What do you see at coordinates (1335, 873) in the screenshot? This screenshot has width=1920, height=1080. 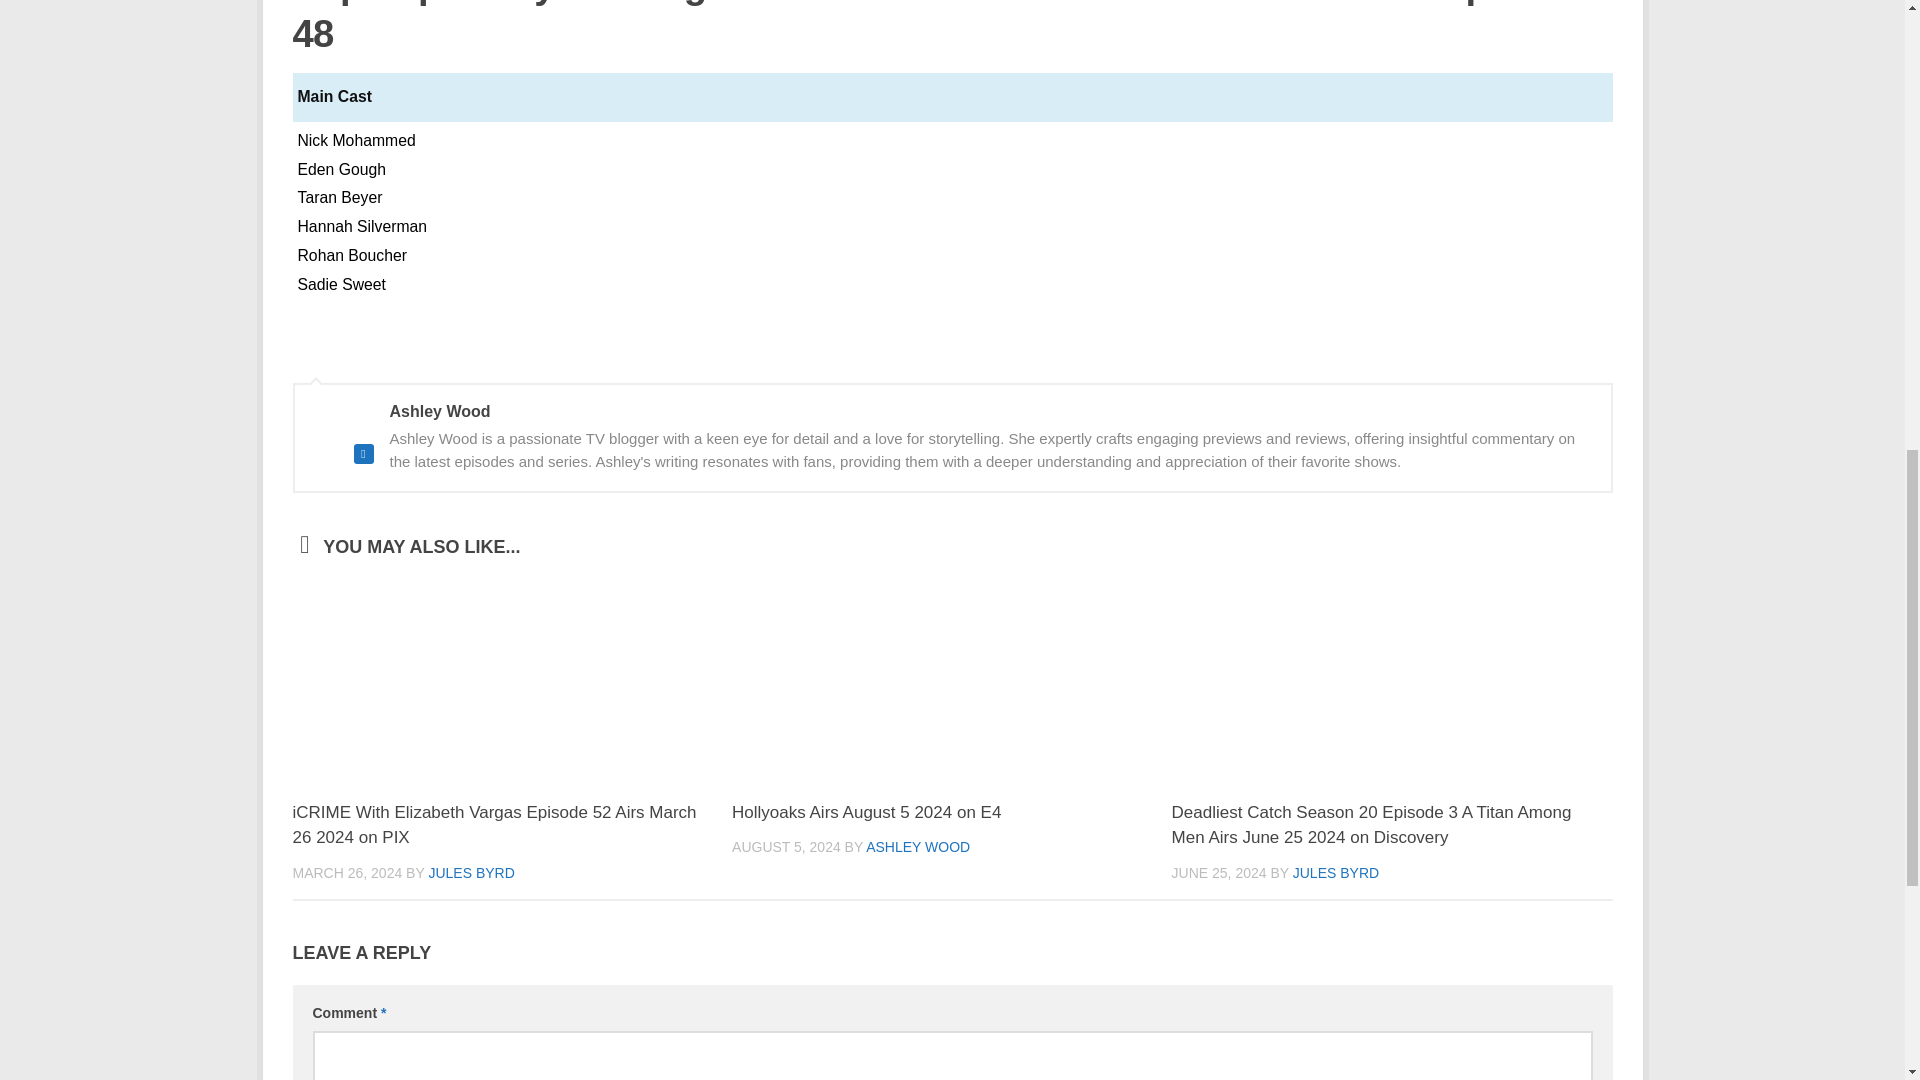 I see `Posts by Jules Byrd` at bounding box center [1335, 873].